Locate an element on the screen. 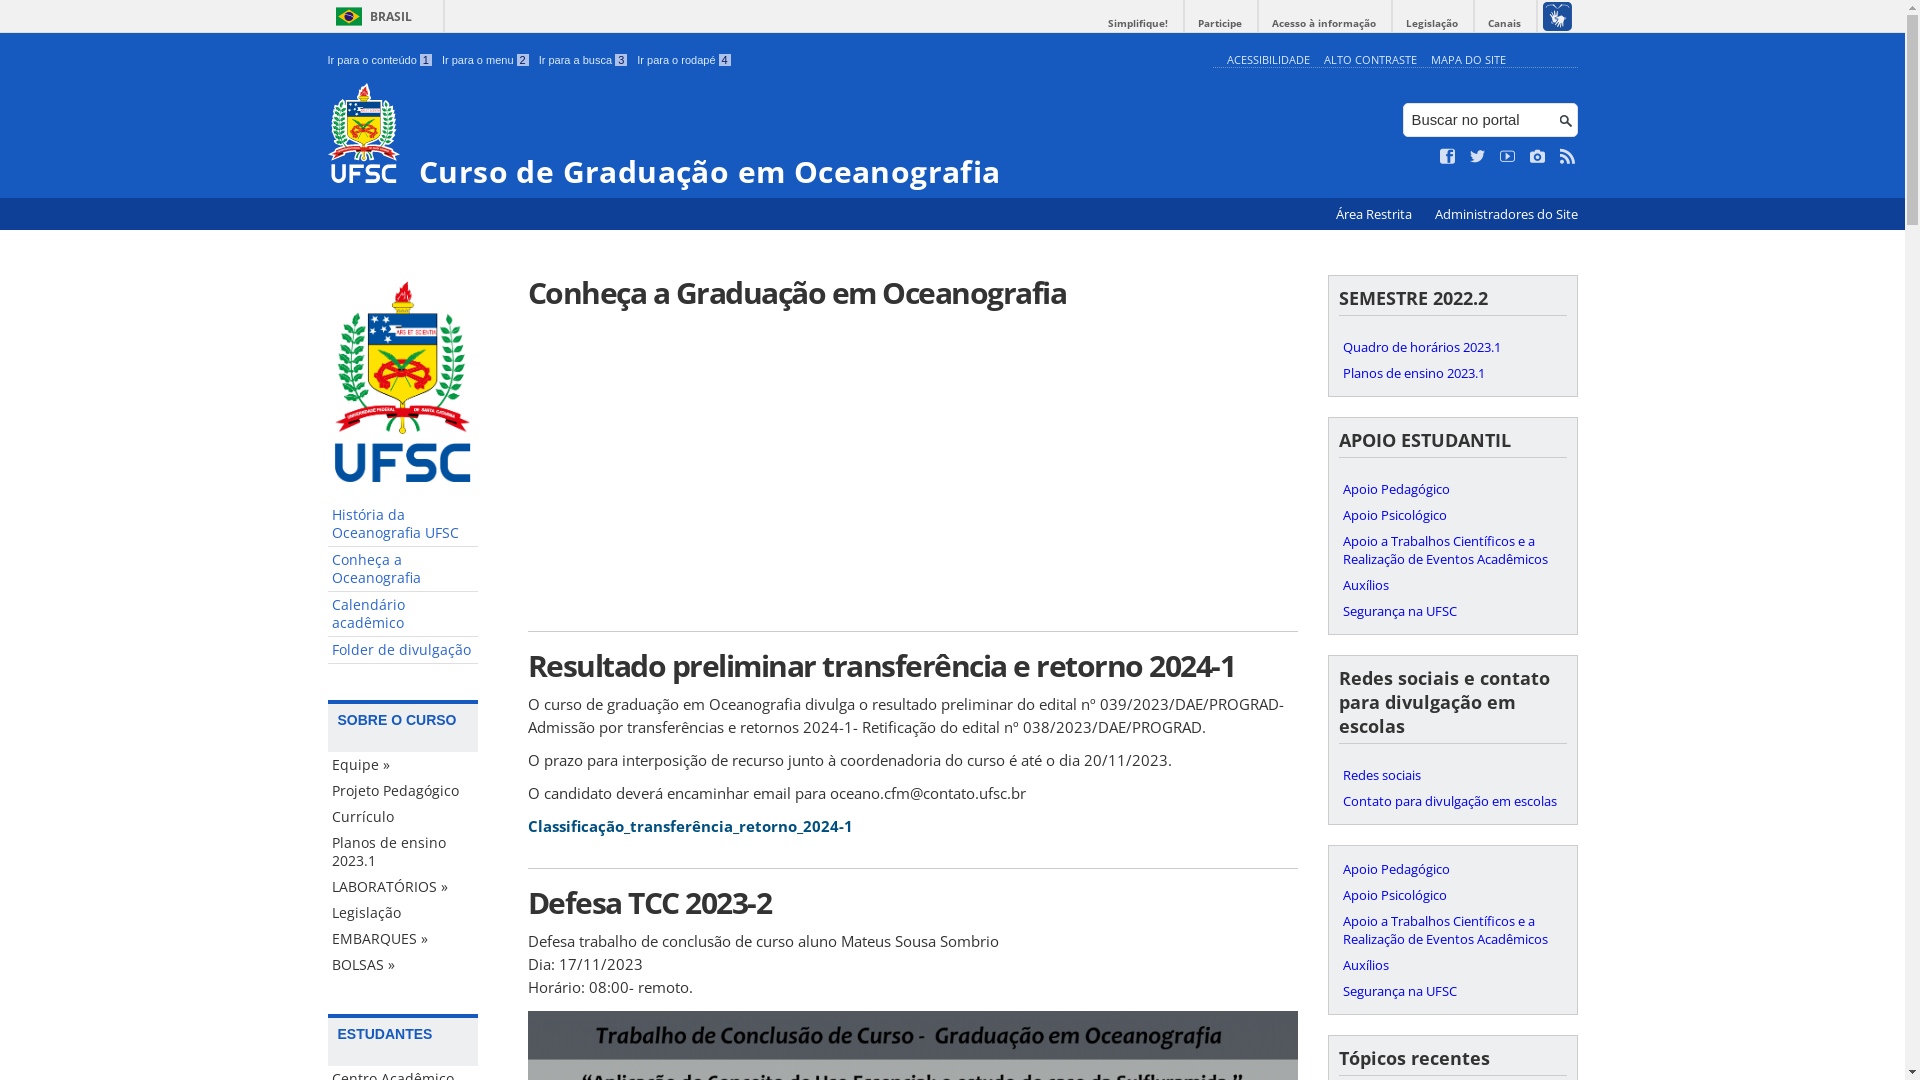 This screenshot has width=1920, height=1080. ACESSIBILIDADE is located at coordinates (1268, 60).